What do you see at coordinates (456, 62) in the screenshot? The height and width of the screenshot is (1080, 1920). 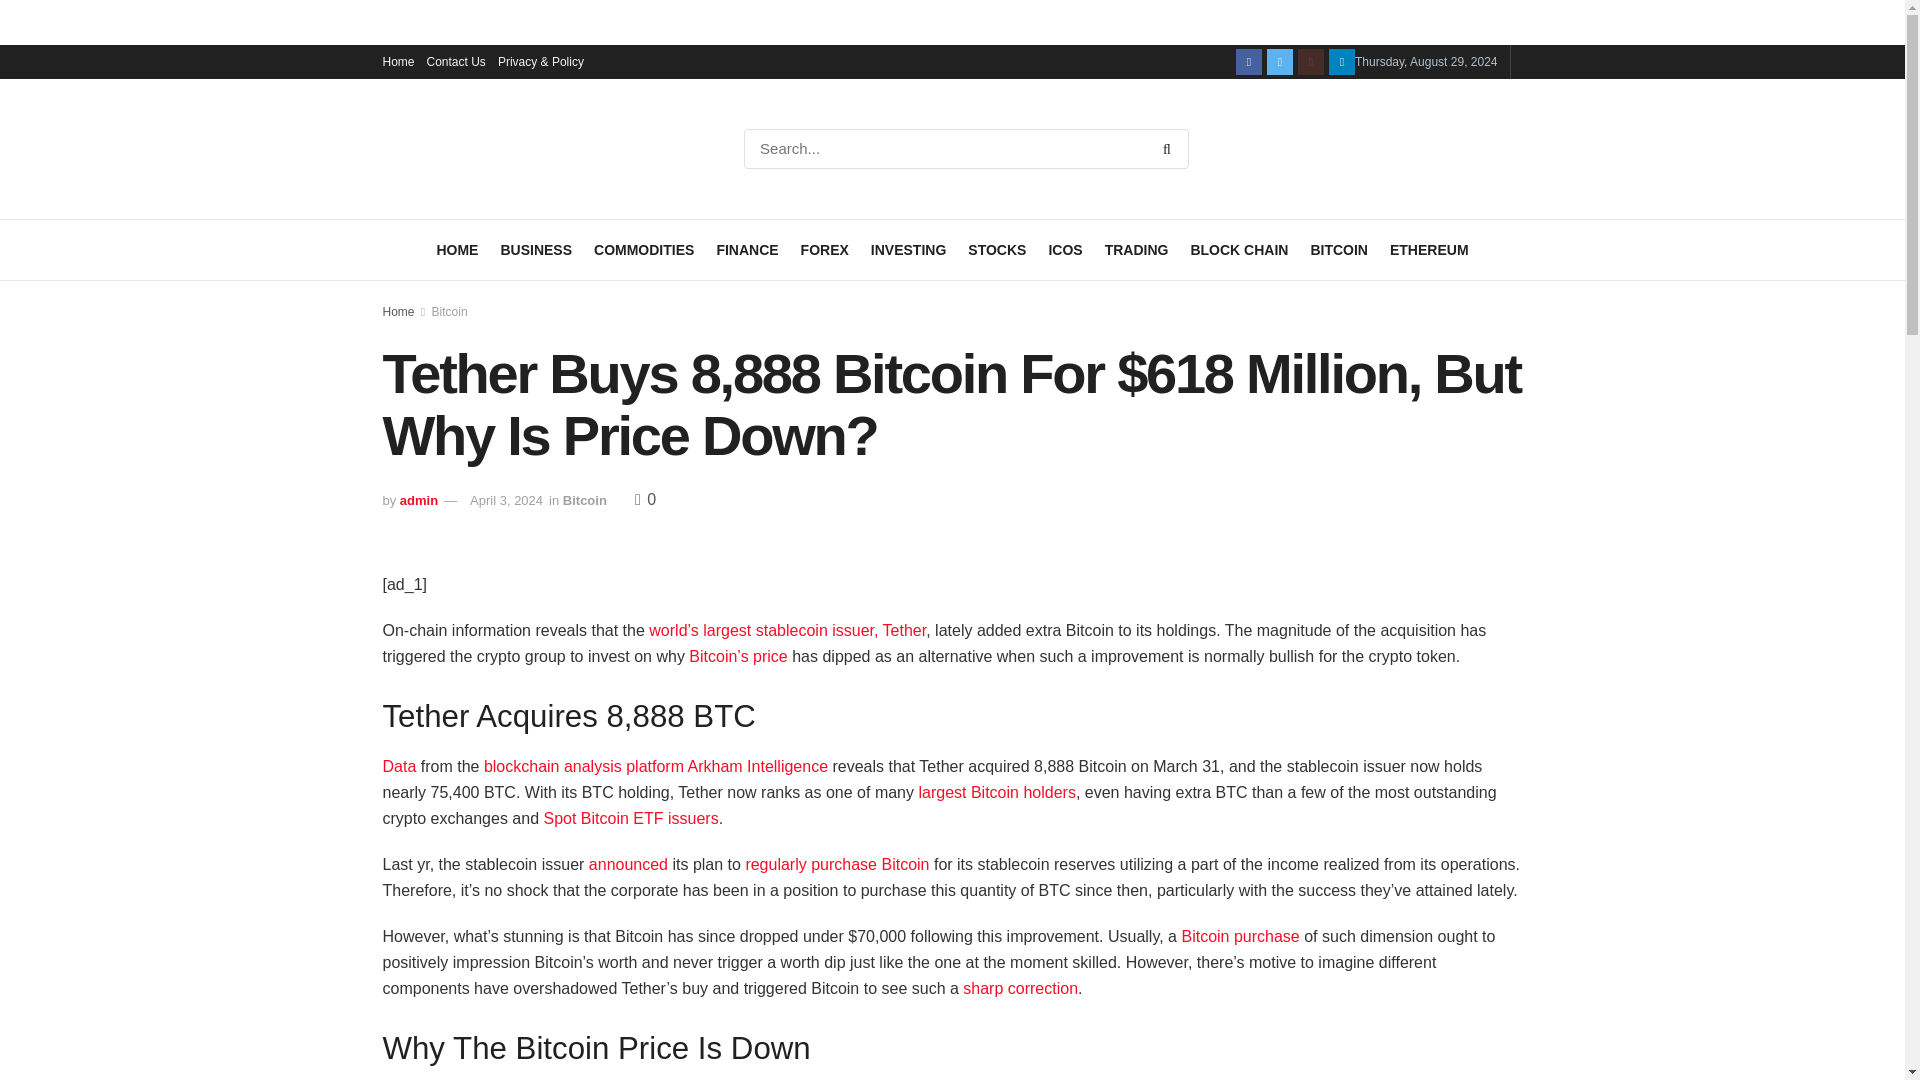 I see `Contact Us` at bounding box center [456, 62].